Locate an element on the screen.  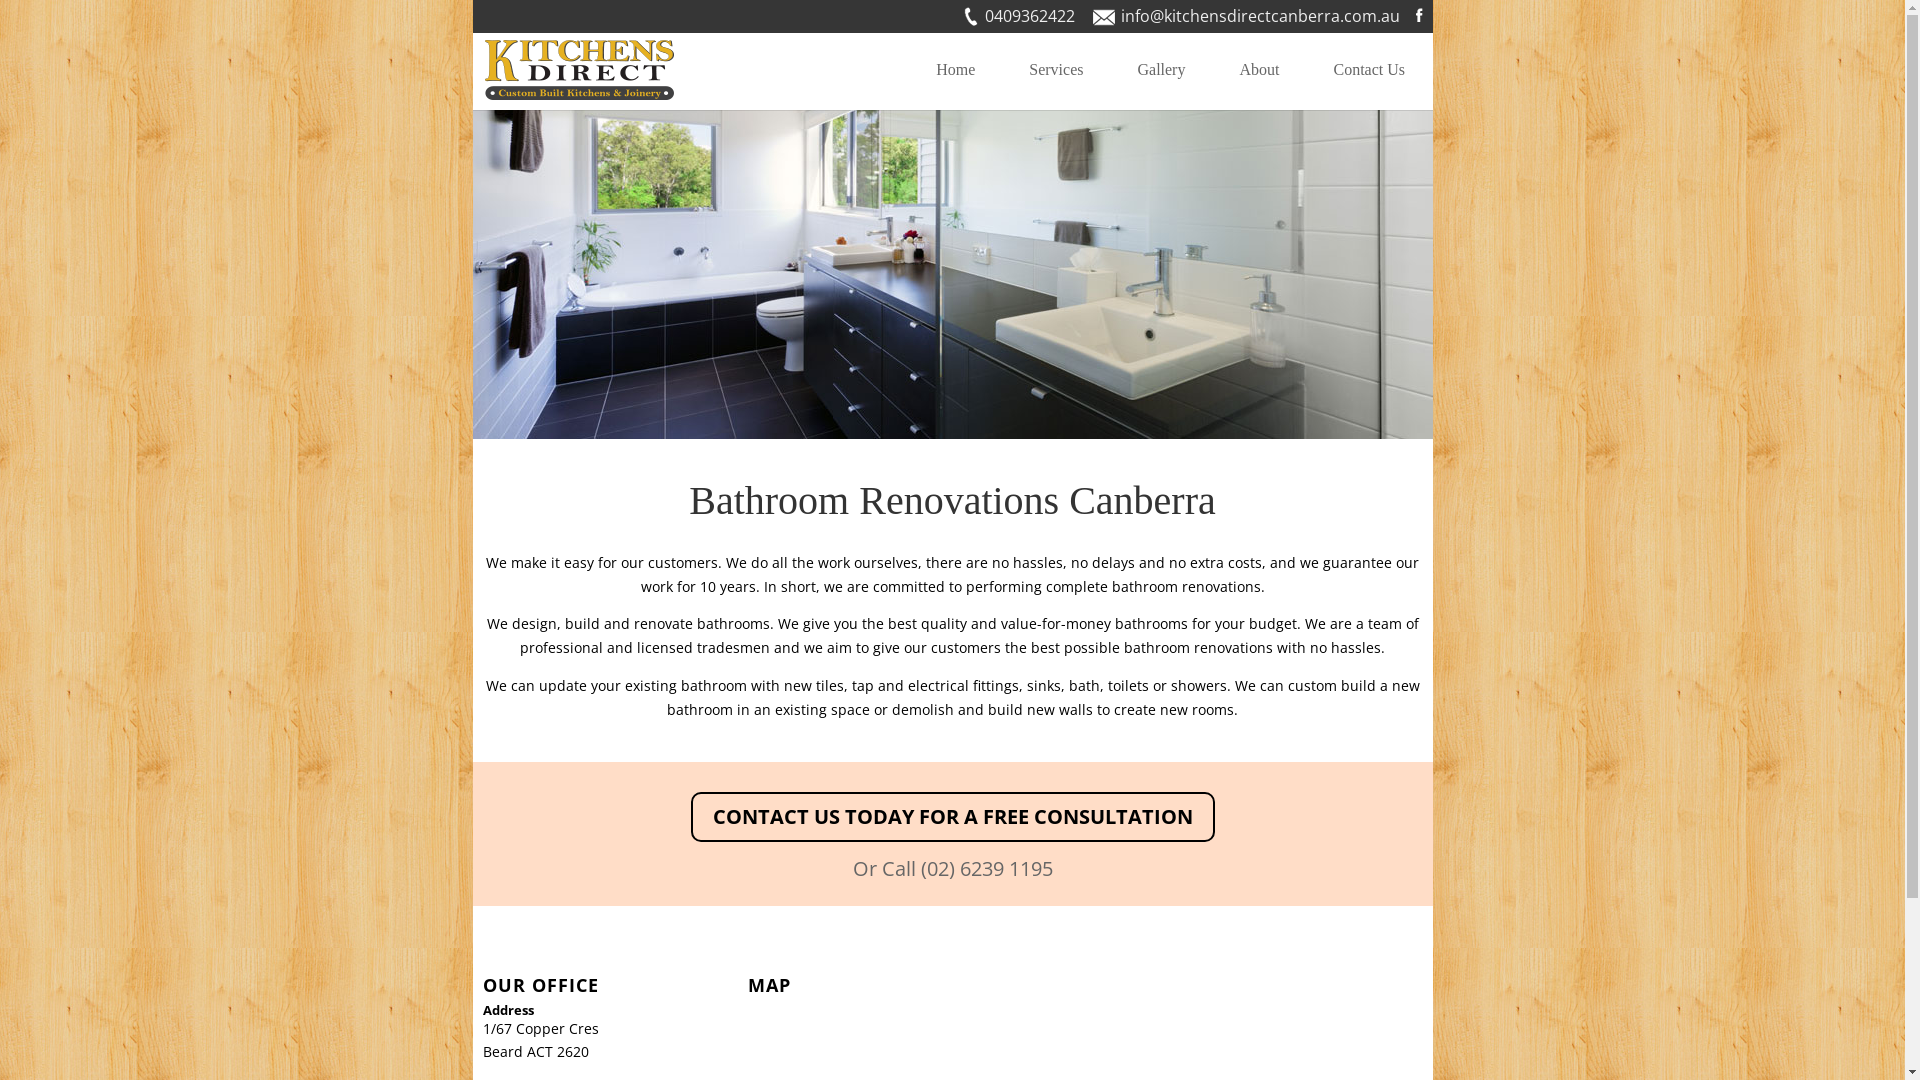
Gallery is located at coordinates (1161, 84).